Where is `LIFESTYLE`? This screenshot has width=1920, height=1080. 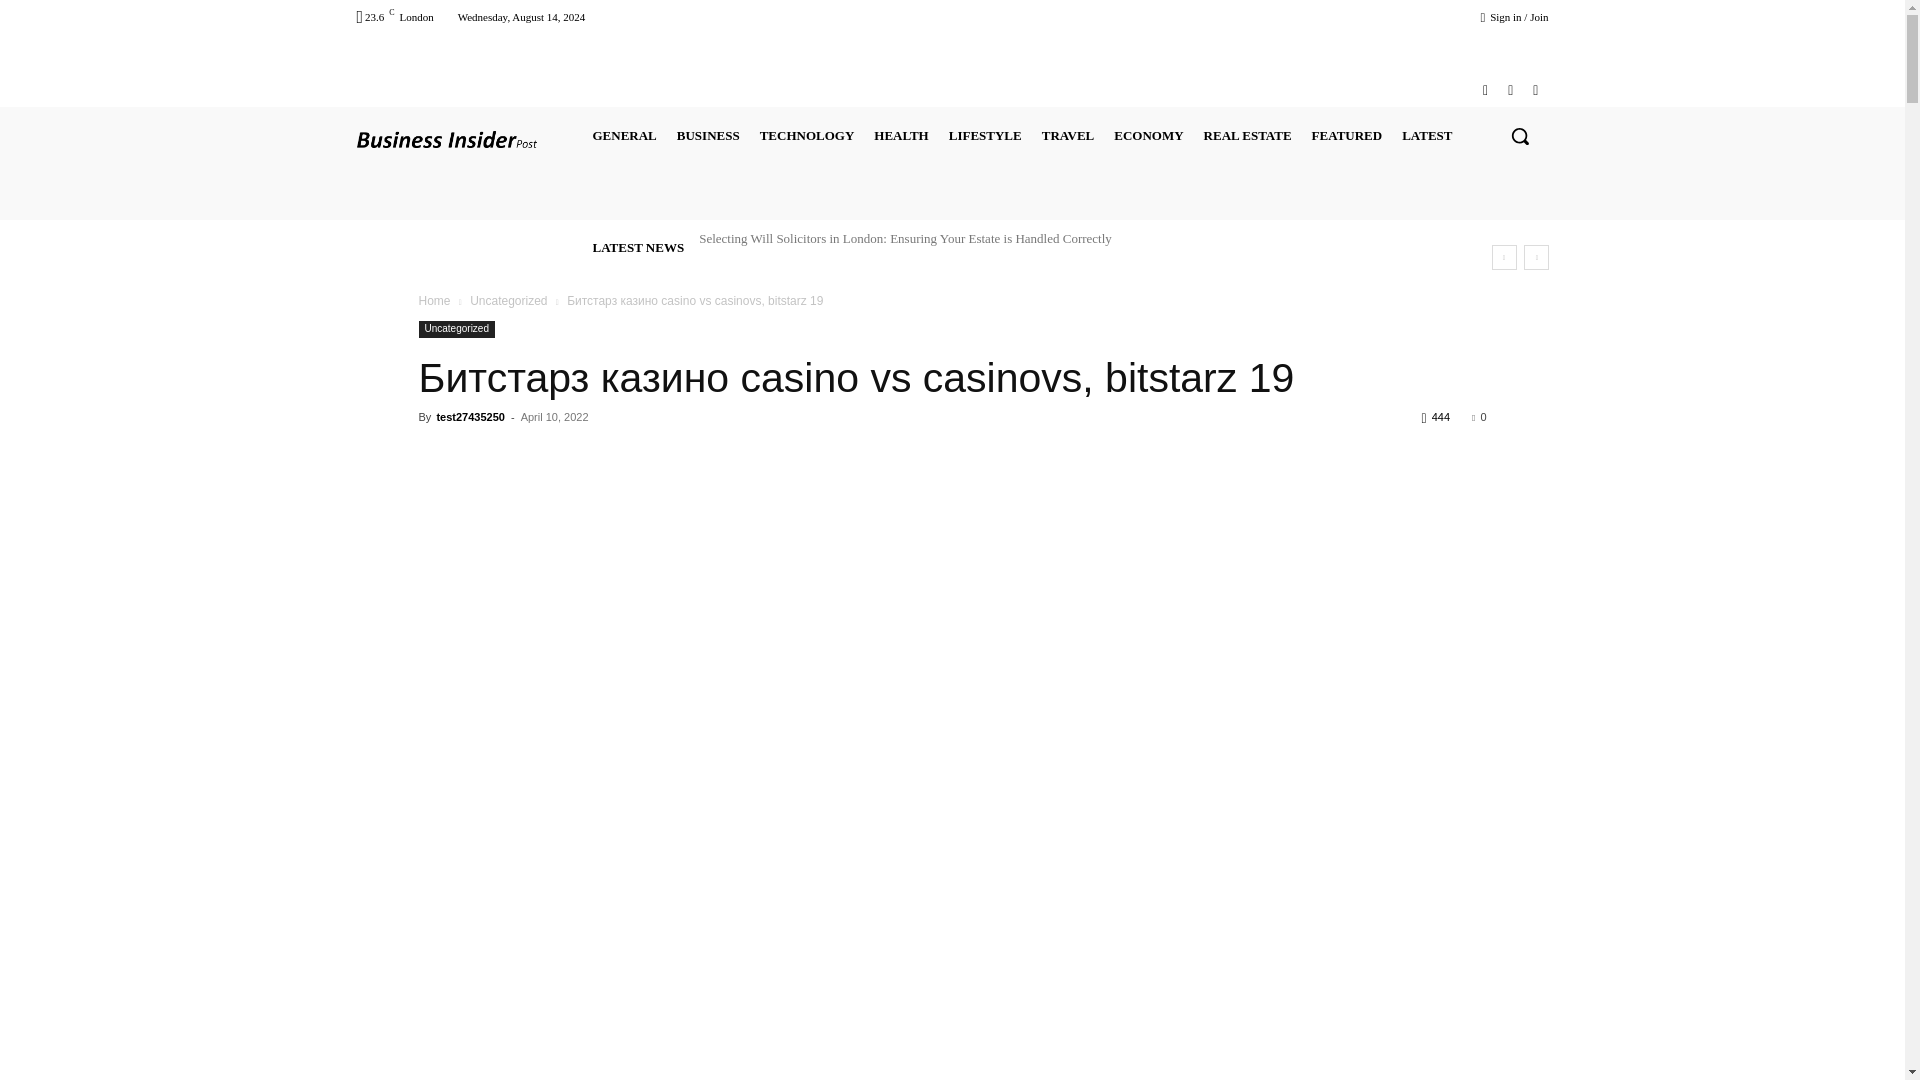 LIFESTYLE is located at coordinates (984, 136).